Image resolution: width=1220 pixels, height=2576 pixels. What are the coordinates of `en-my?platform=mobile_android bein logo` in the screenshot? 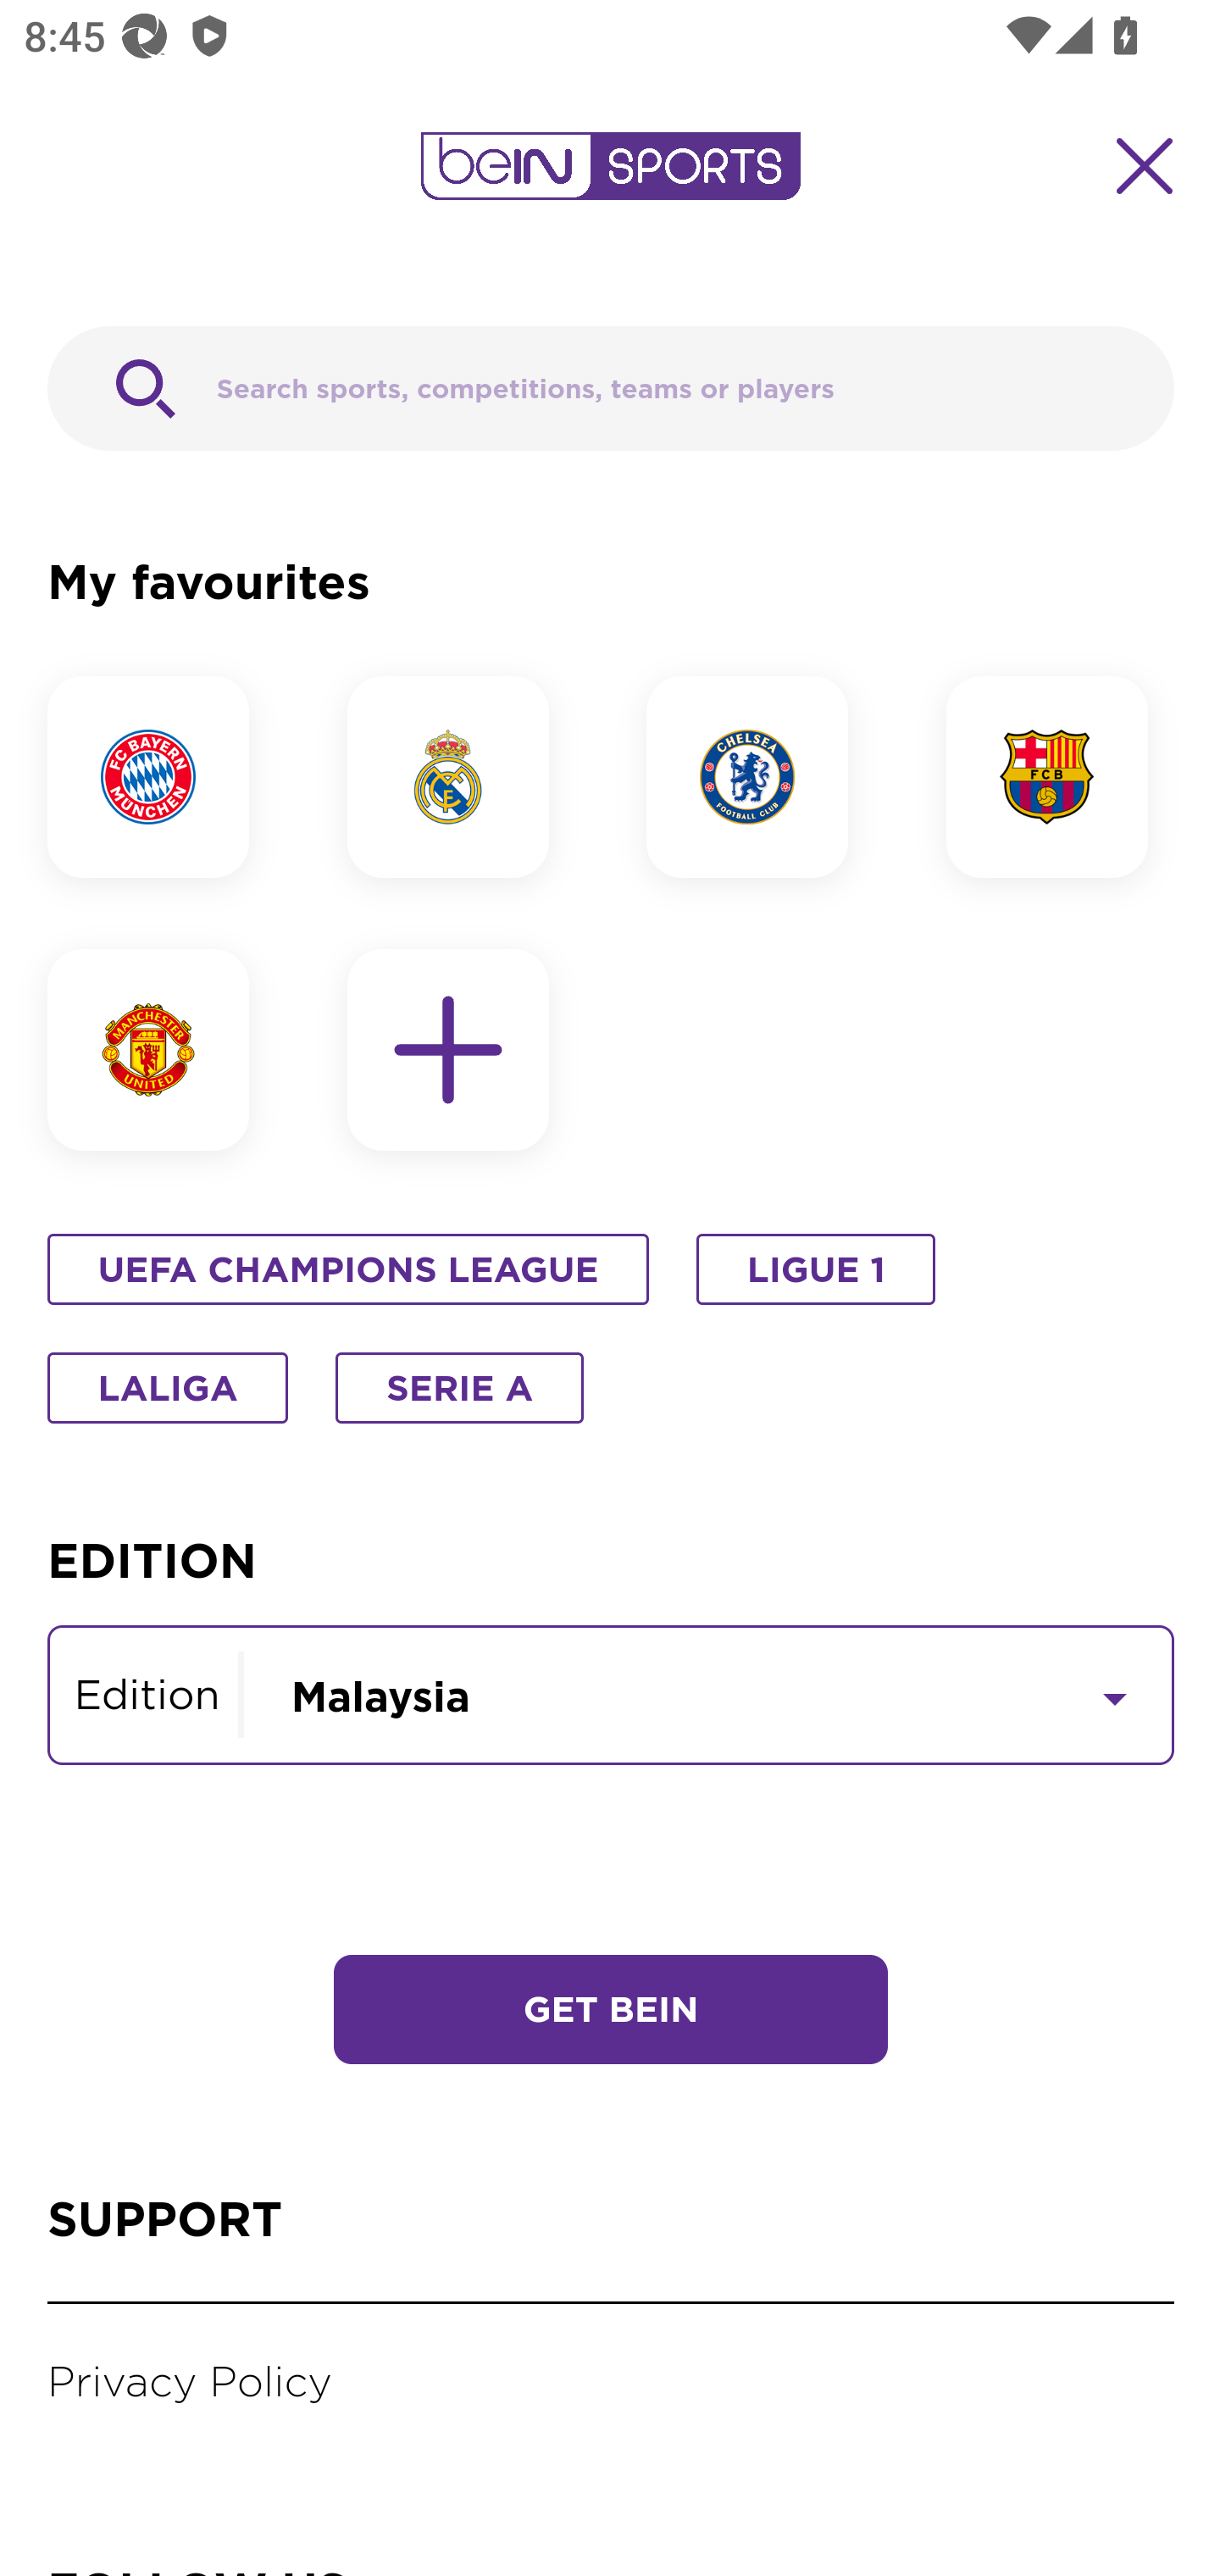 It's located at (610, 166).